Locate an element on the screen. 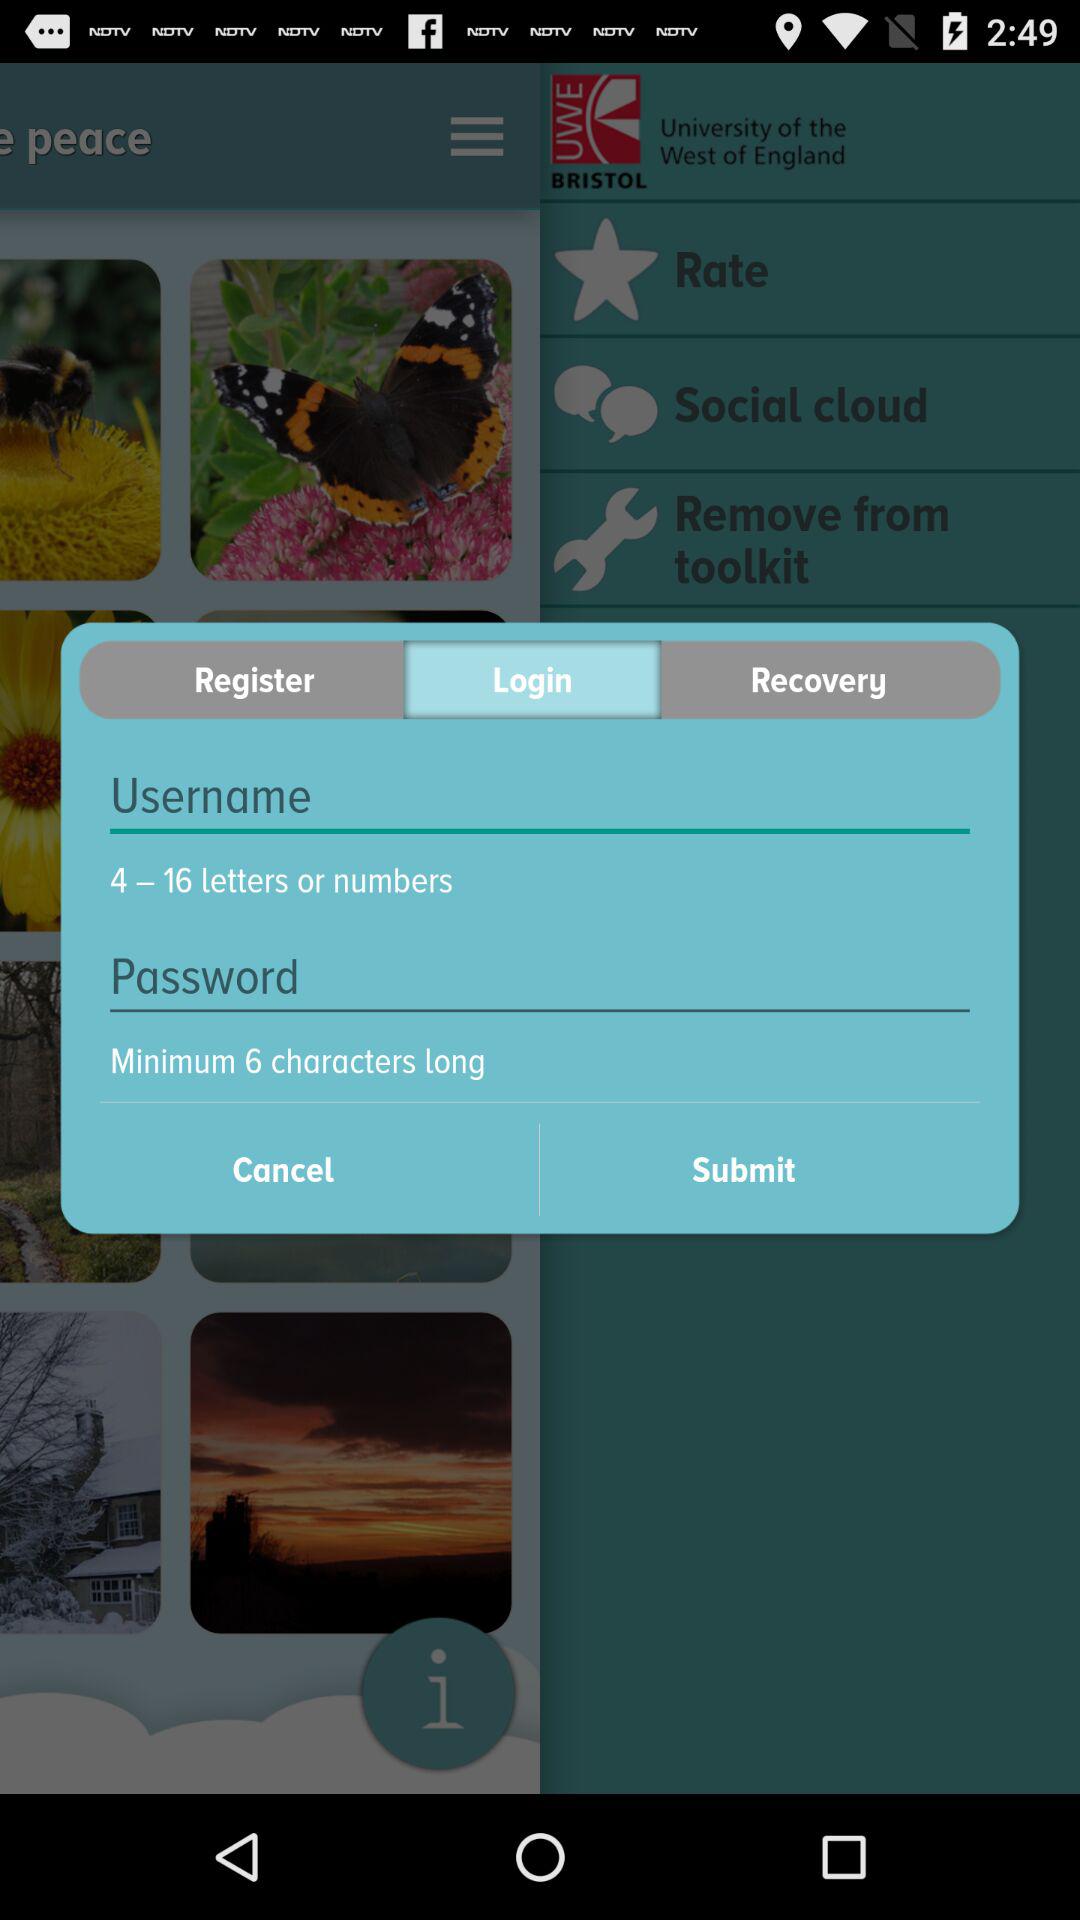  turn off item above the 4 16 letters item is located at coordinates (540, 796).